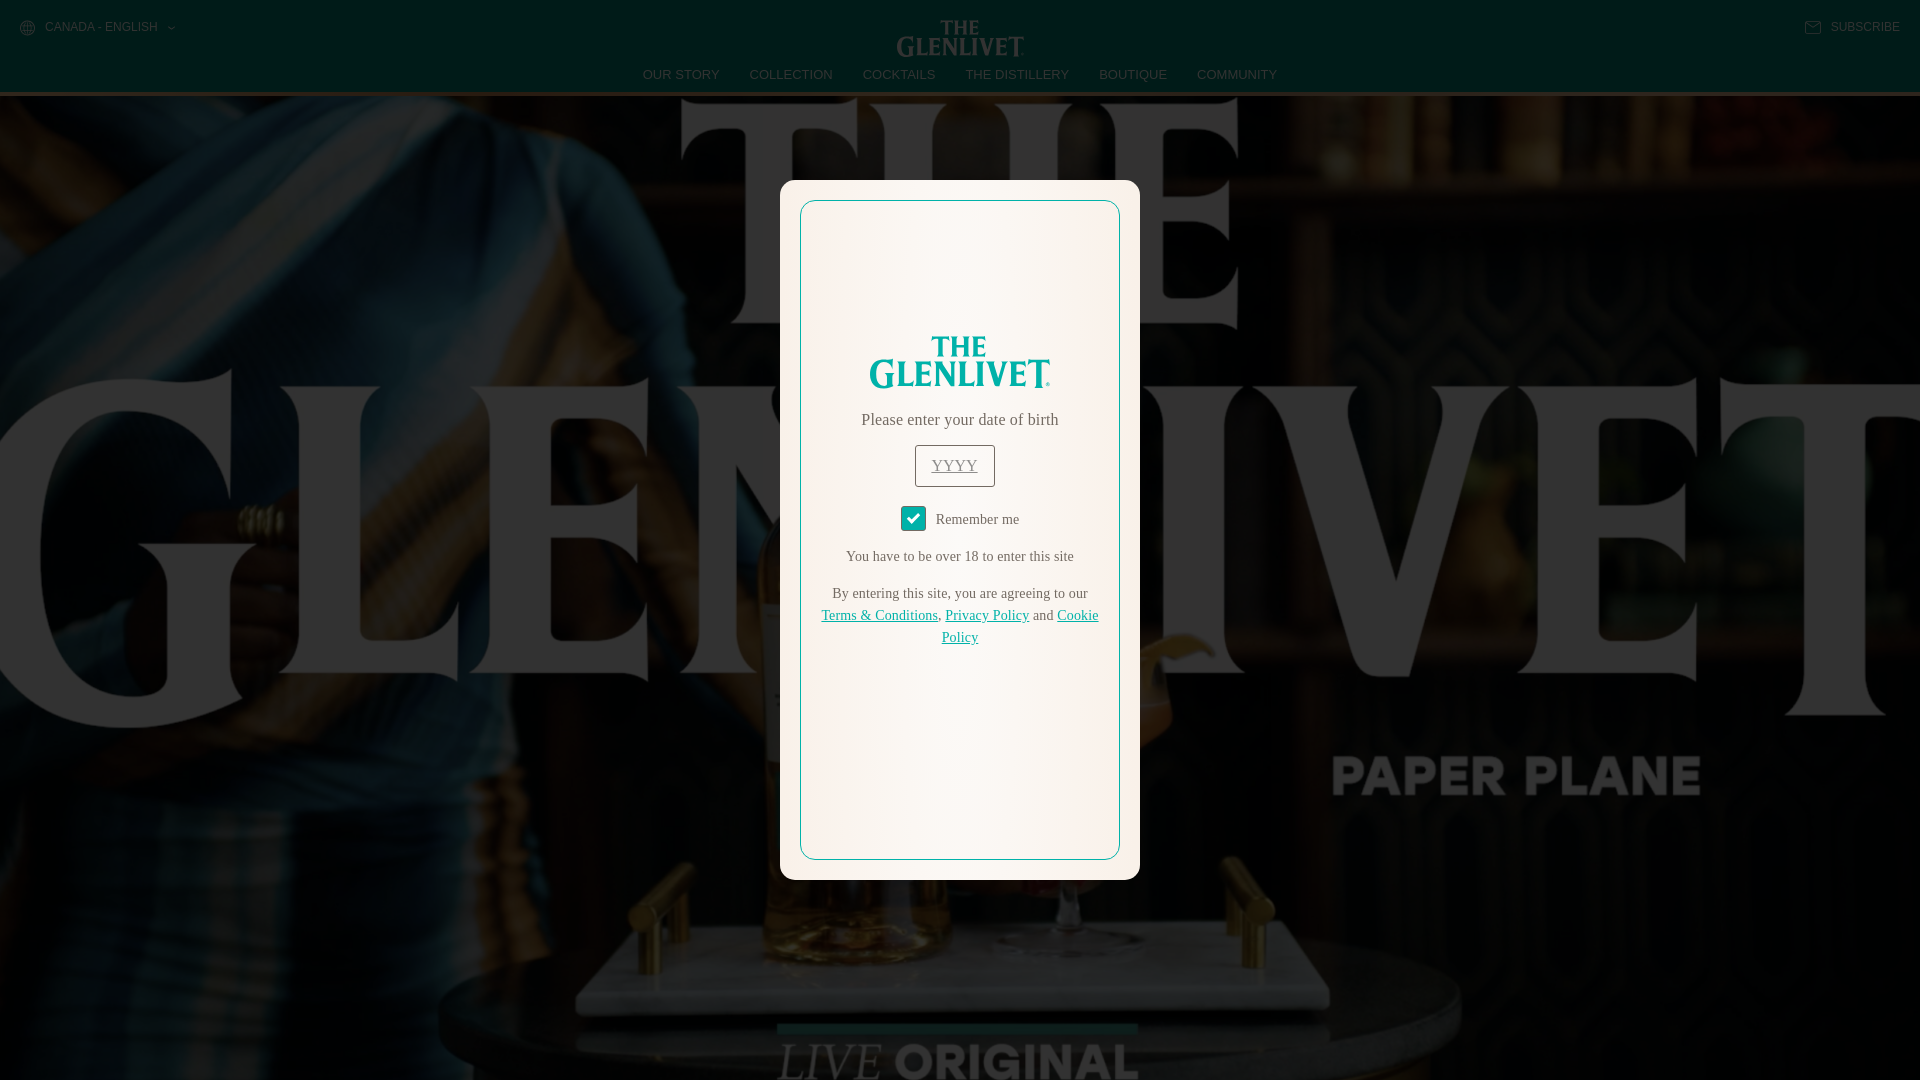  Describe the element at coordinates (96, 28) in the screenshot. I see `CANADA - ENGLISH` at that location.